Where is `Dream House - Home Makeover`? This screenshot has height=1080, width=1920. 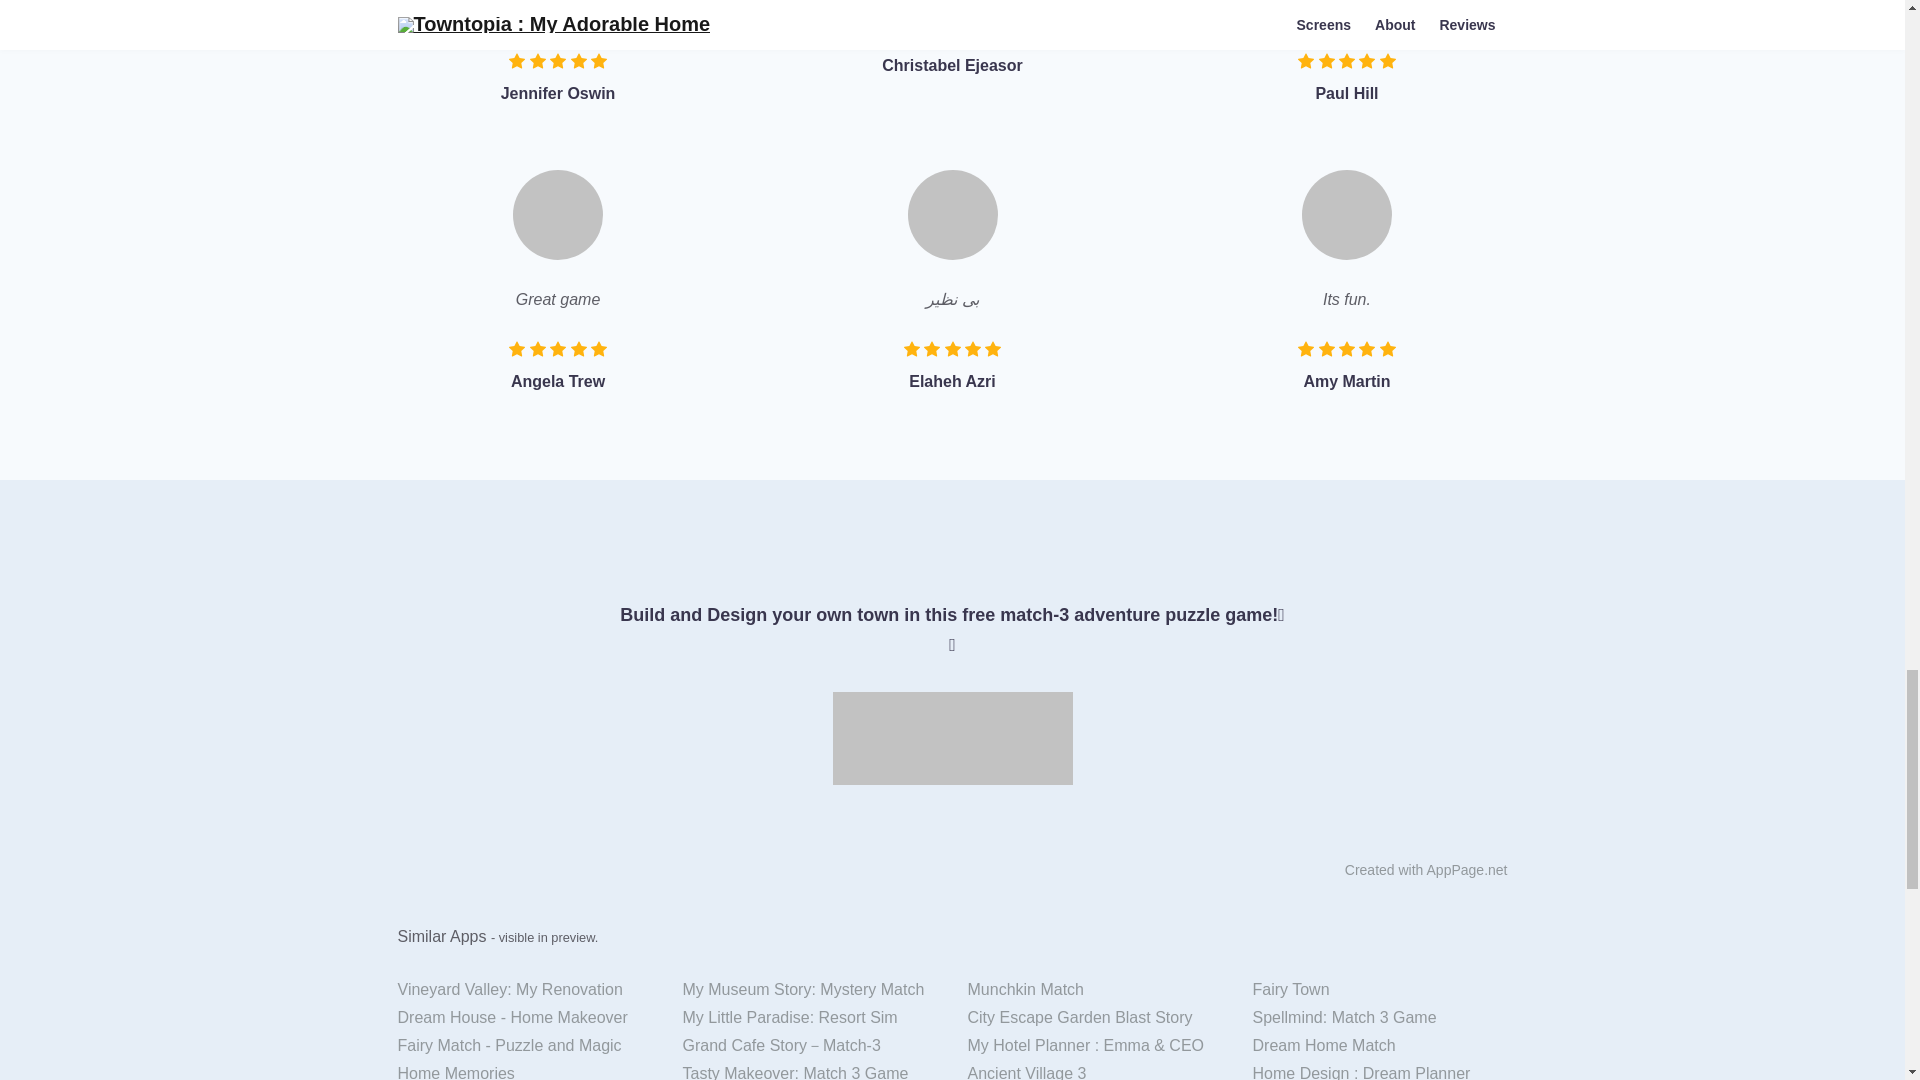 Dream House - Home Makeover is located at coordinates (524, 1018).